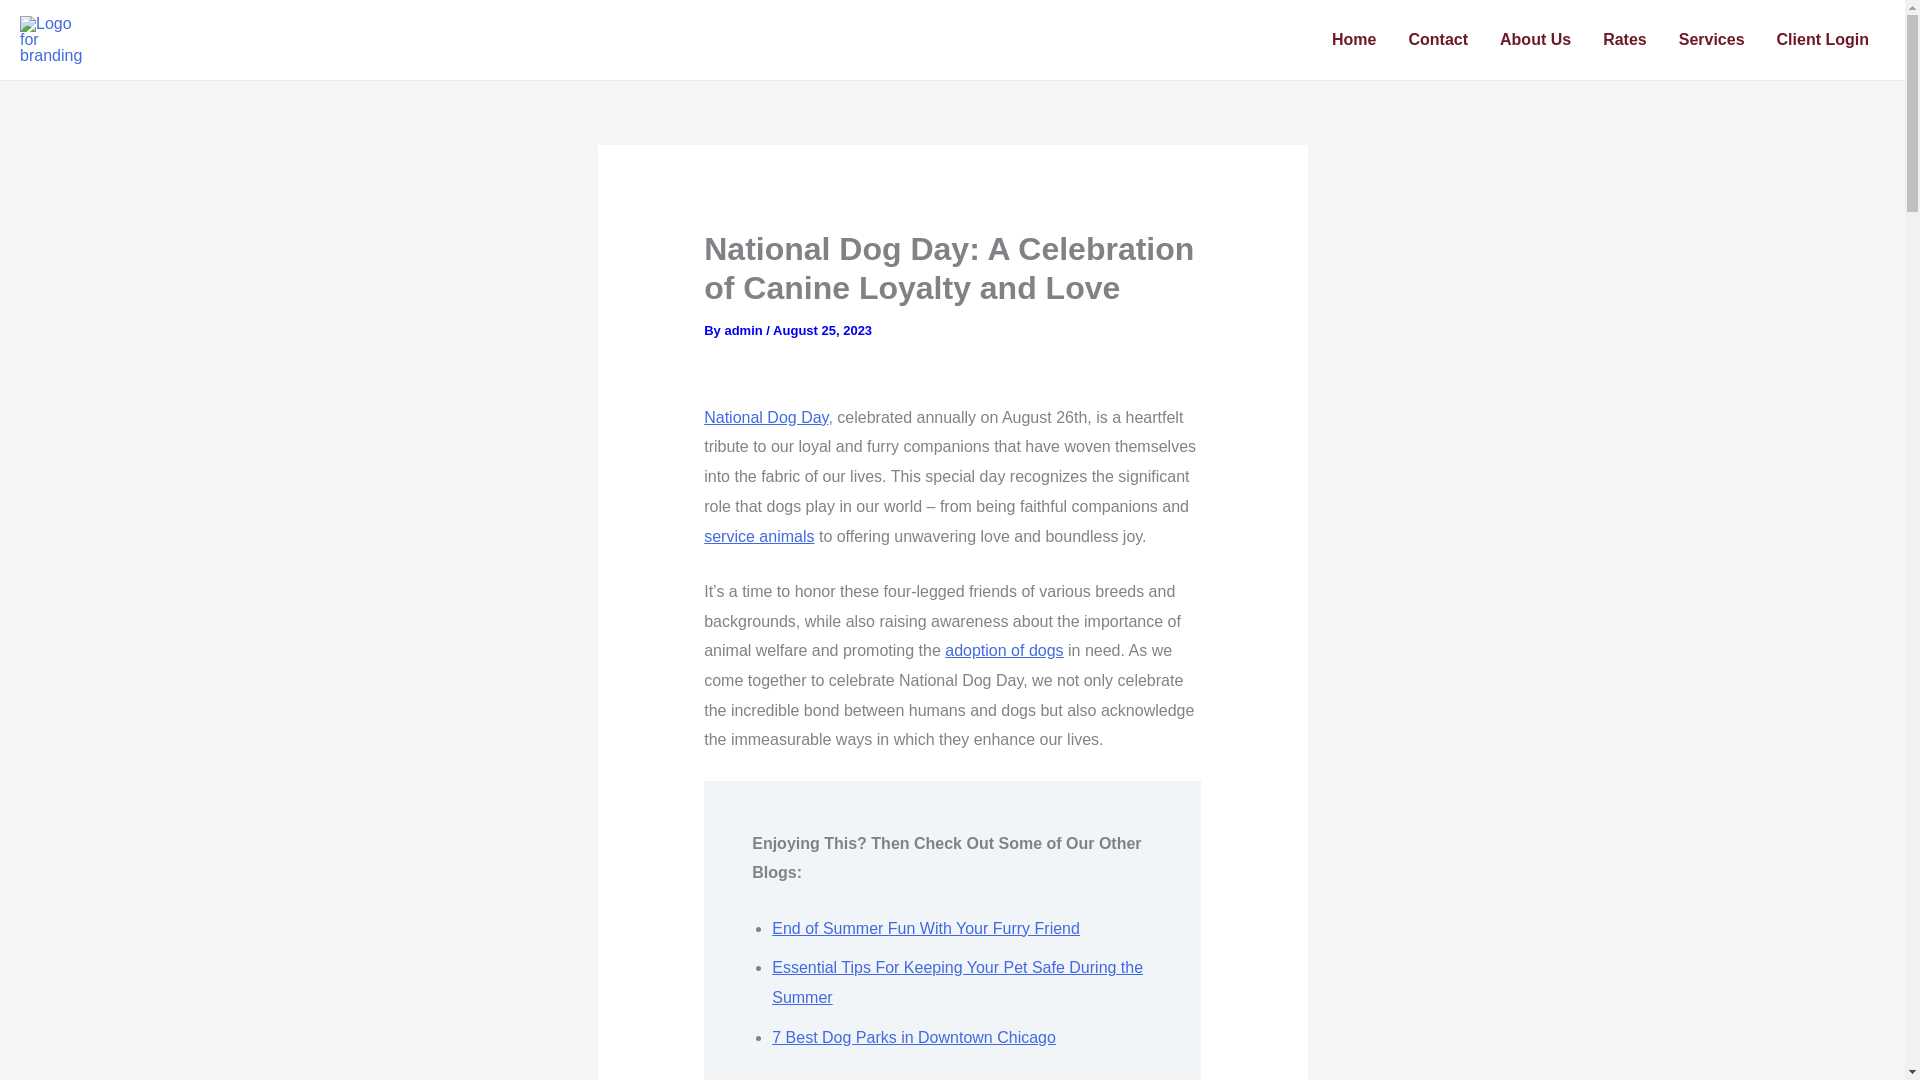 The image size is (1920, 1080). I want to click on End of Summer Fun With Your Furry Friend, so click(925, 928).